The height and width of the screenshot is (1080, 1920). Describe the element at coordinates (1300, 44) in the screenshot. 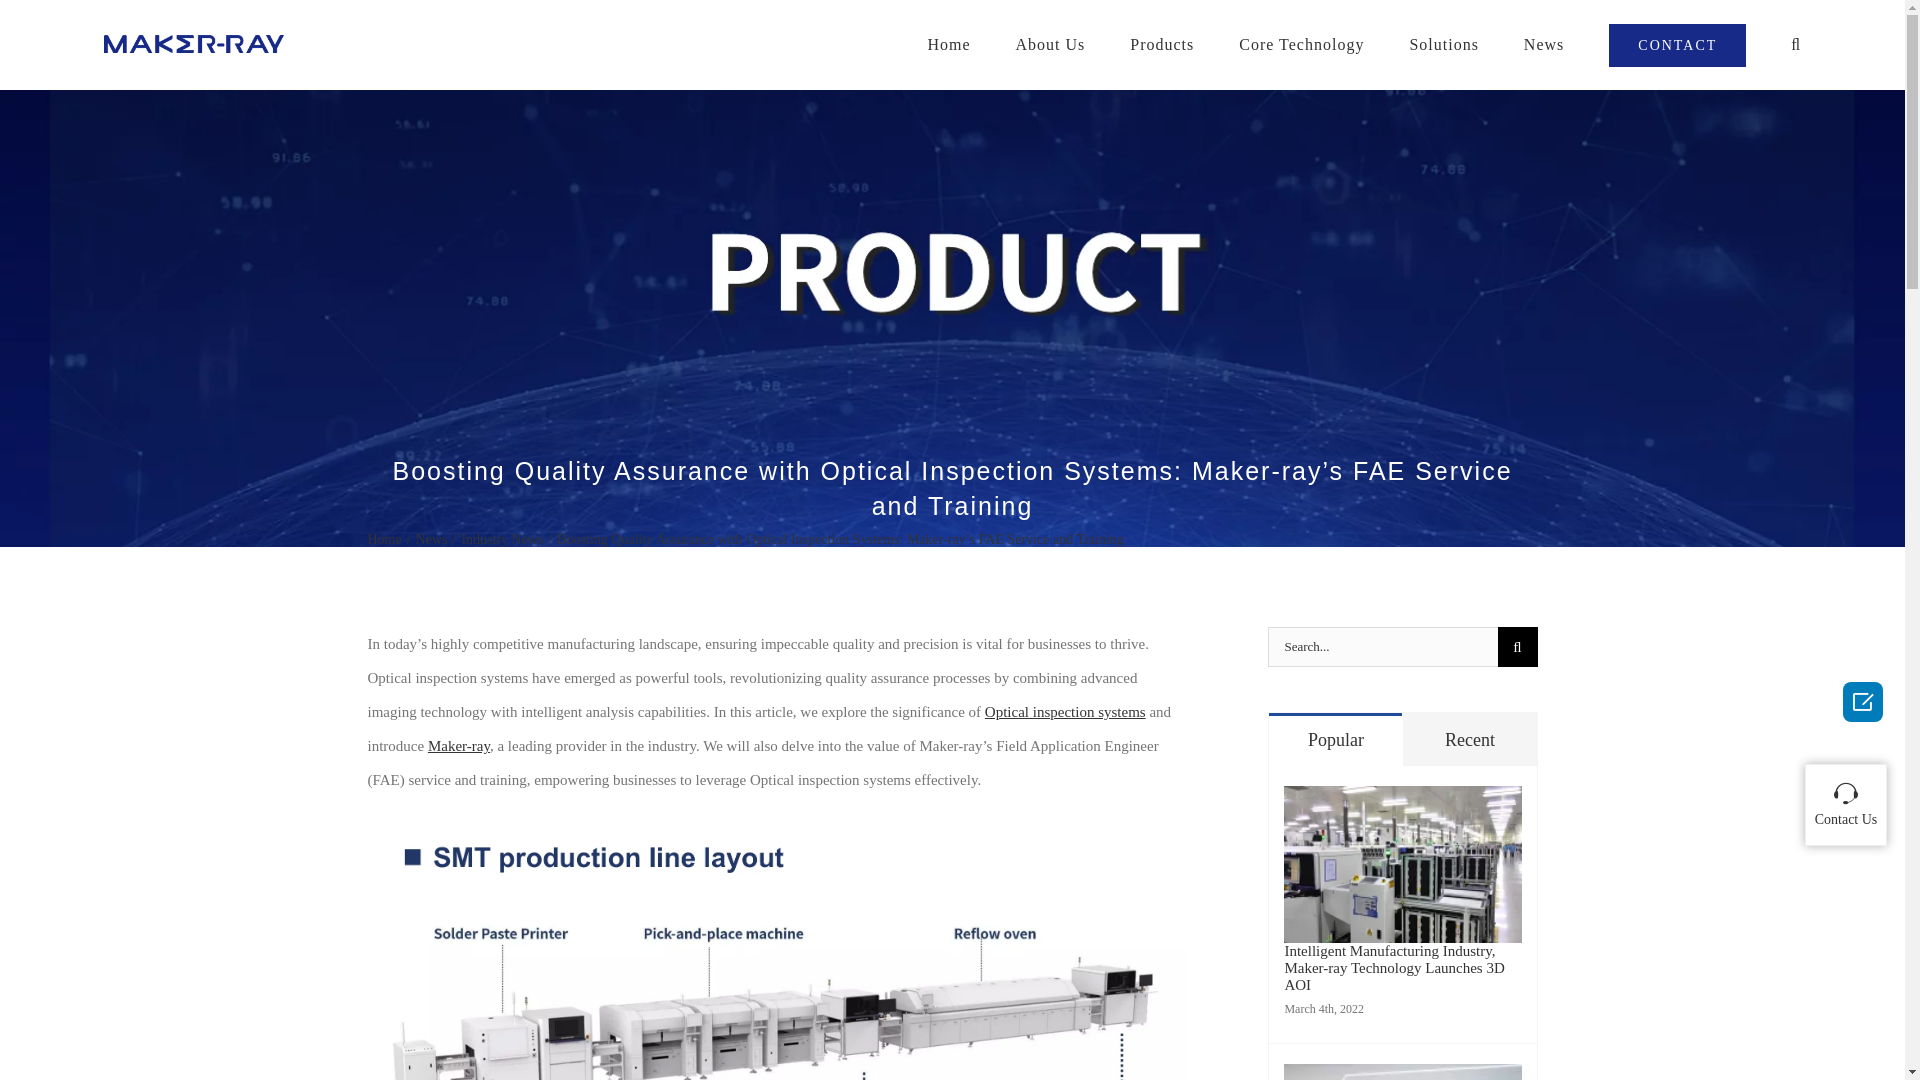

I see `Core Technology` at that location.